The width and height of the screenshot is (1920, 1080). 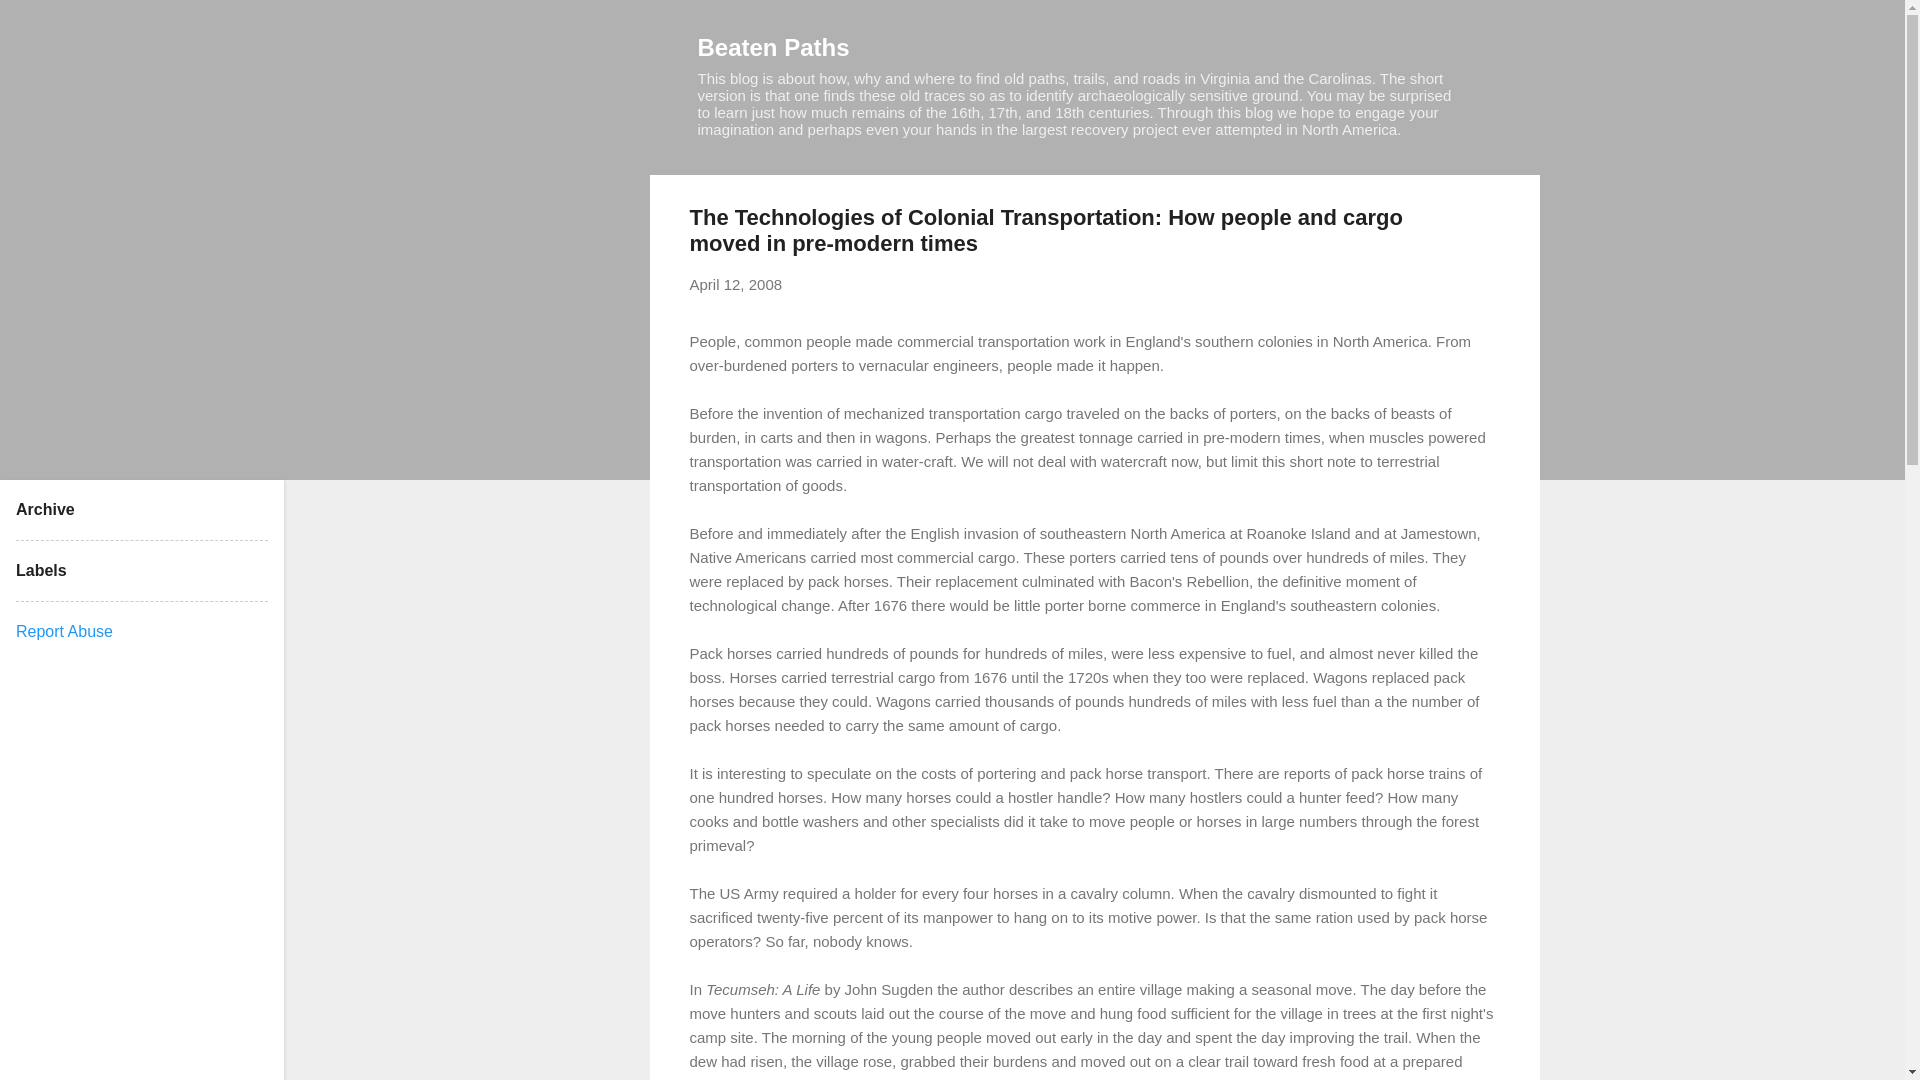 What do you see at coordinates (736, 284) in the screenshot?
I see `permanent link` at bounding box center [736, 284].